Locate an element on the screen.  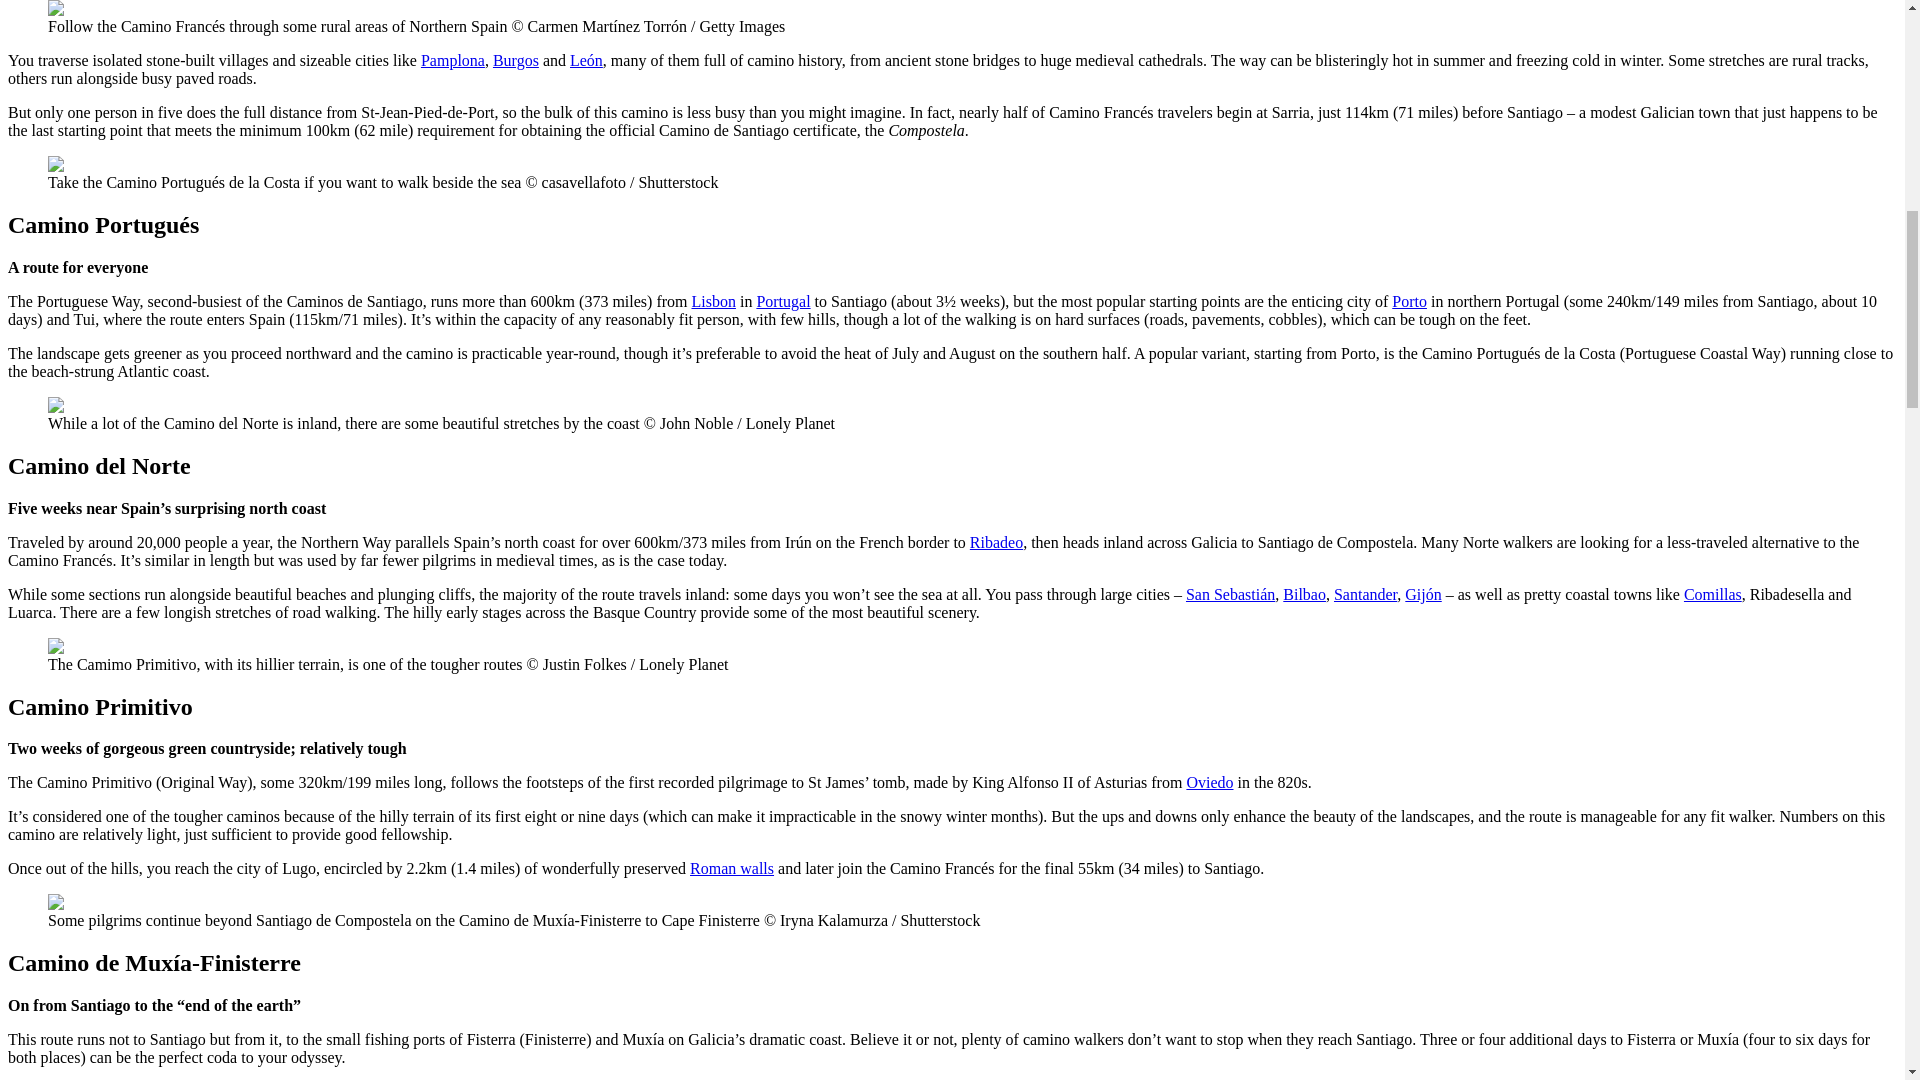
Pamplona is located at coordinates (452, 60).